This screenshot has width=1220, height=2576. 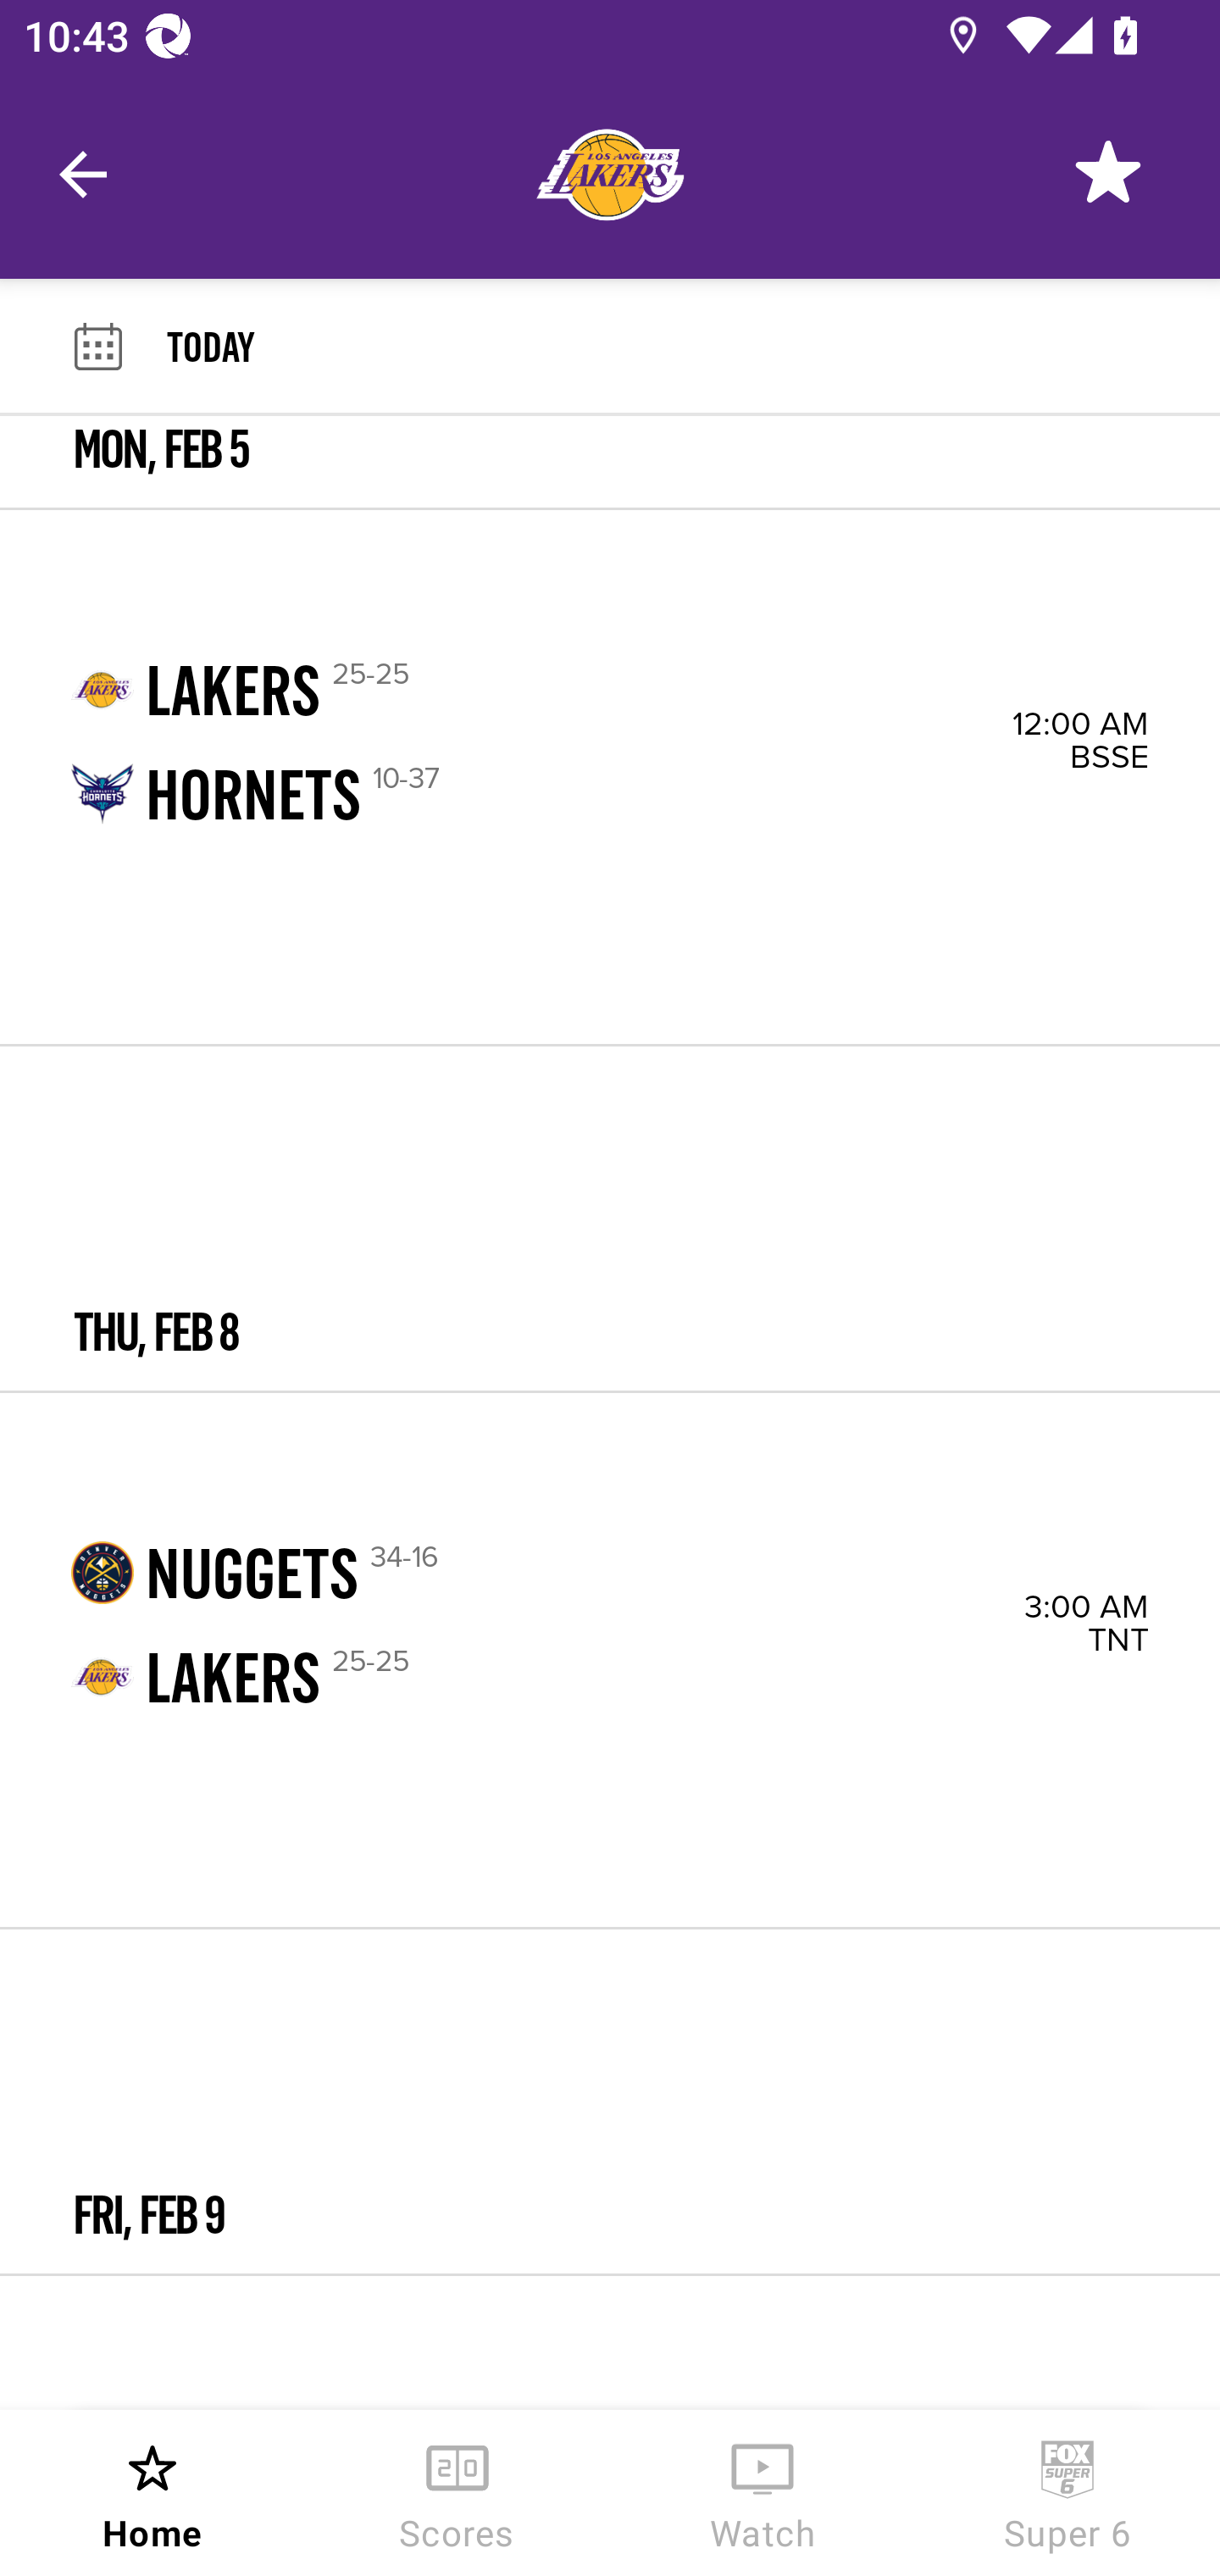 I want to click on Scores, so click(x=457, y=2493).